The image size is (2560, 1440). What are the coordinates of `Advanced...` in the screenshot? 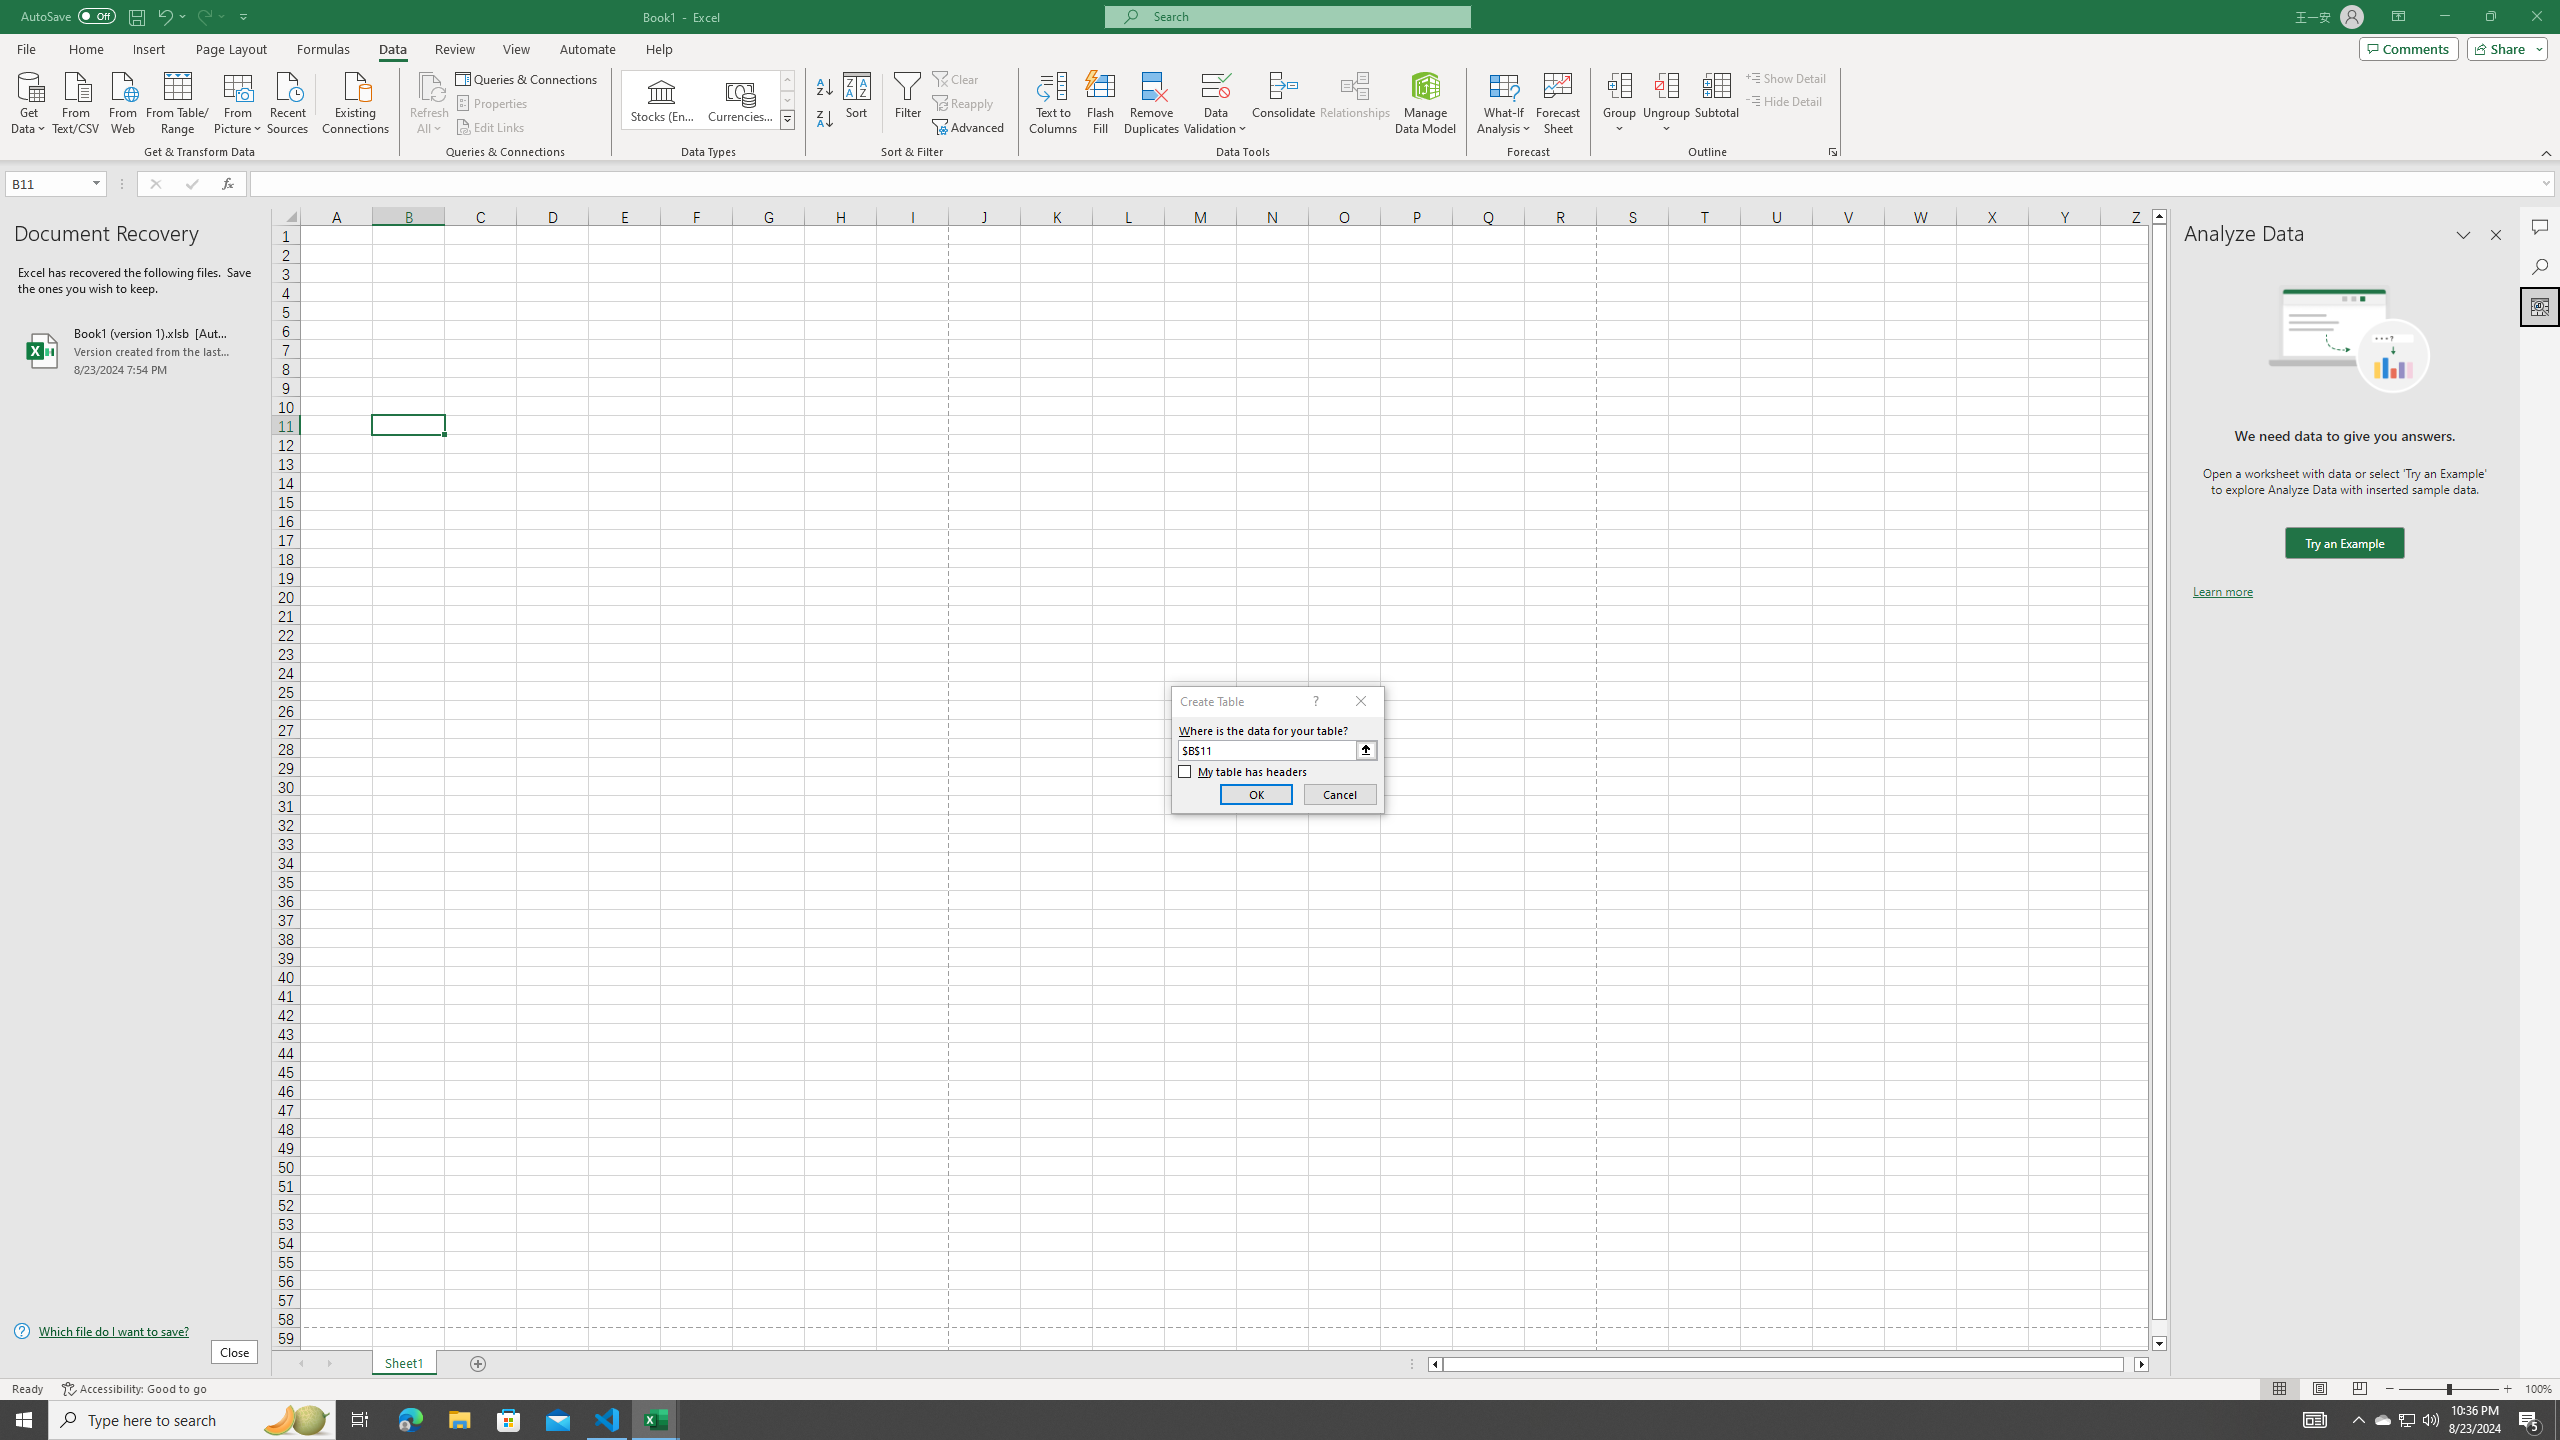 It's located at (970, 128).